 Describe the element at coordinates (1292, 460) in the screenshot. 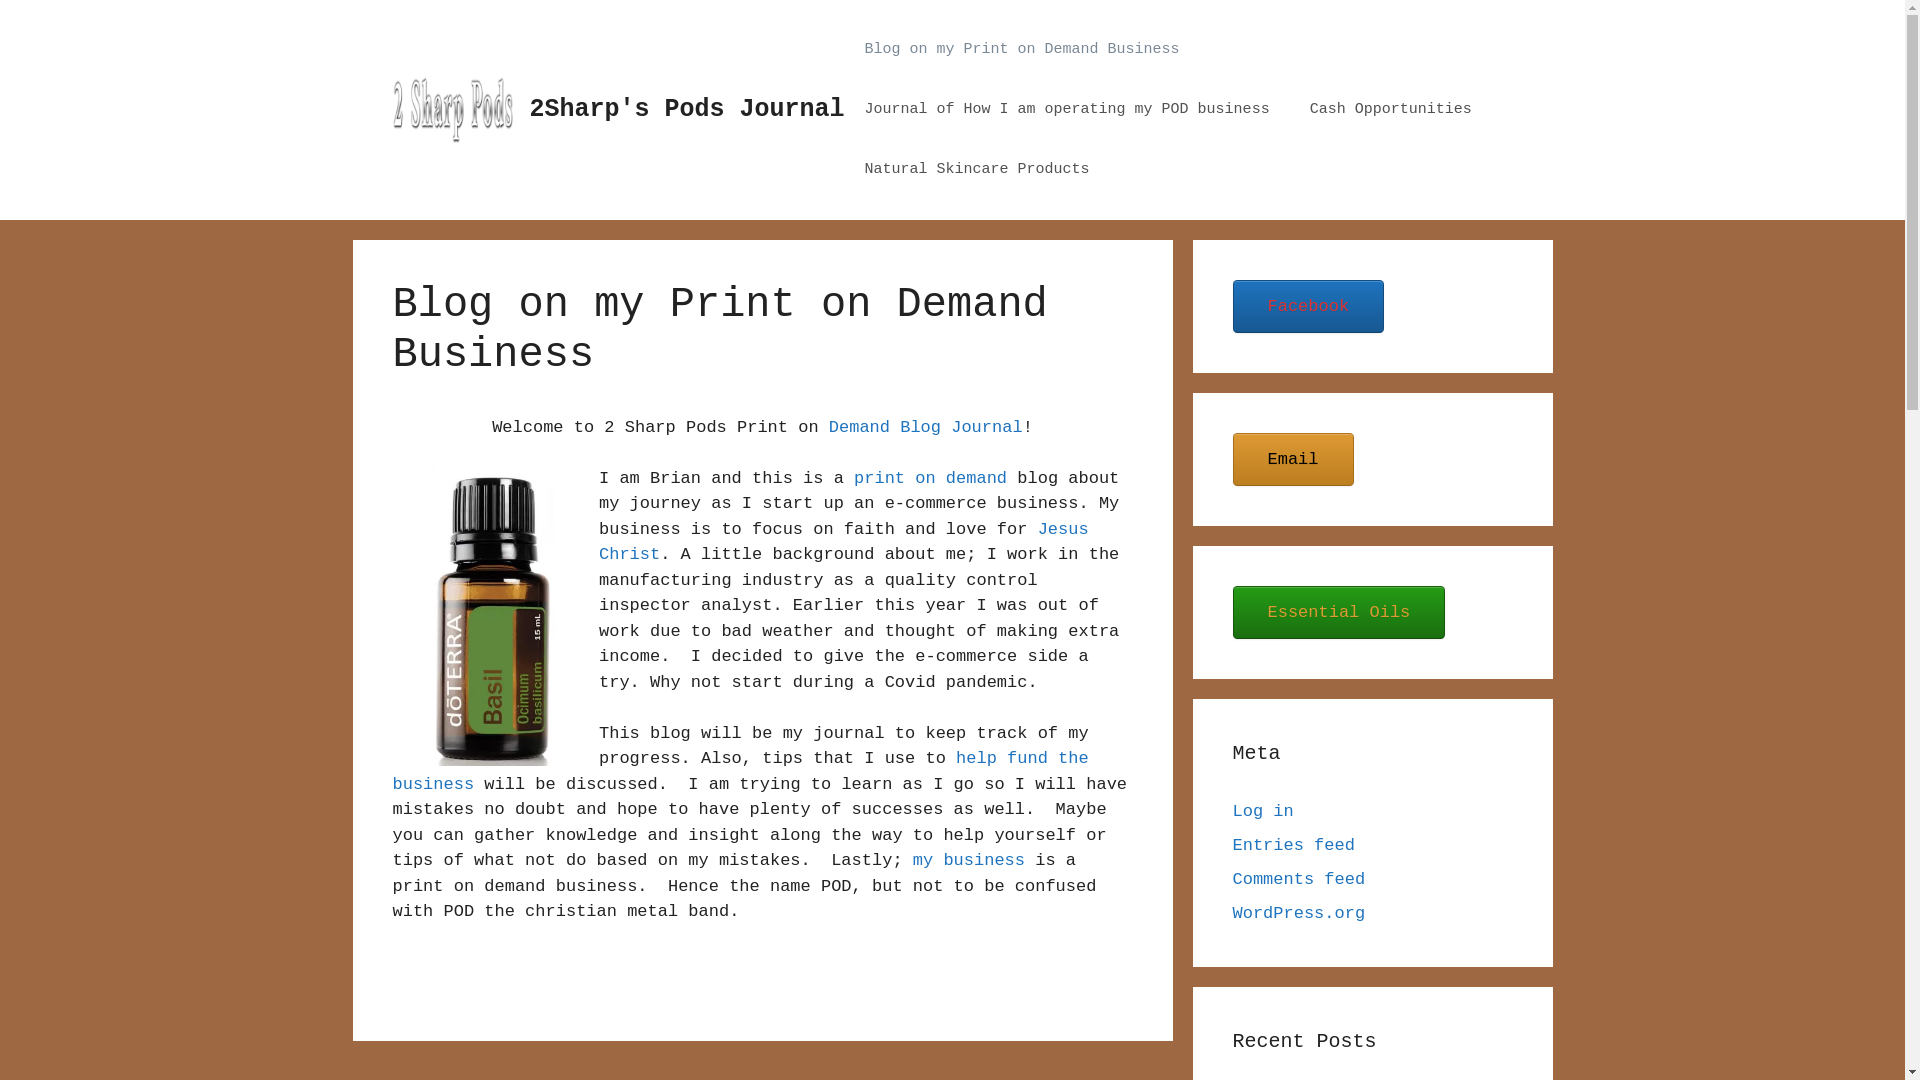

I see `Email` at that location.